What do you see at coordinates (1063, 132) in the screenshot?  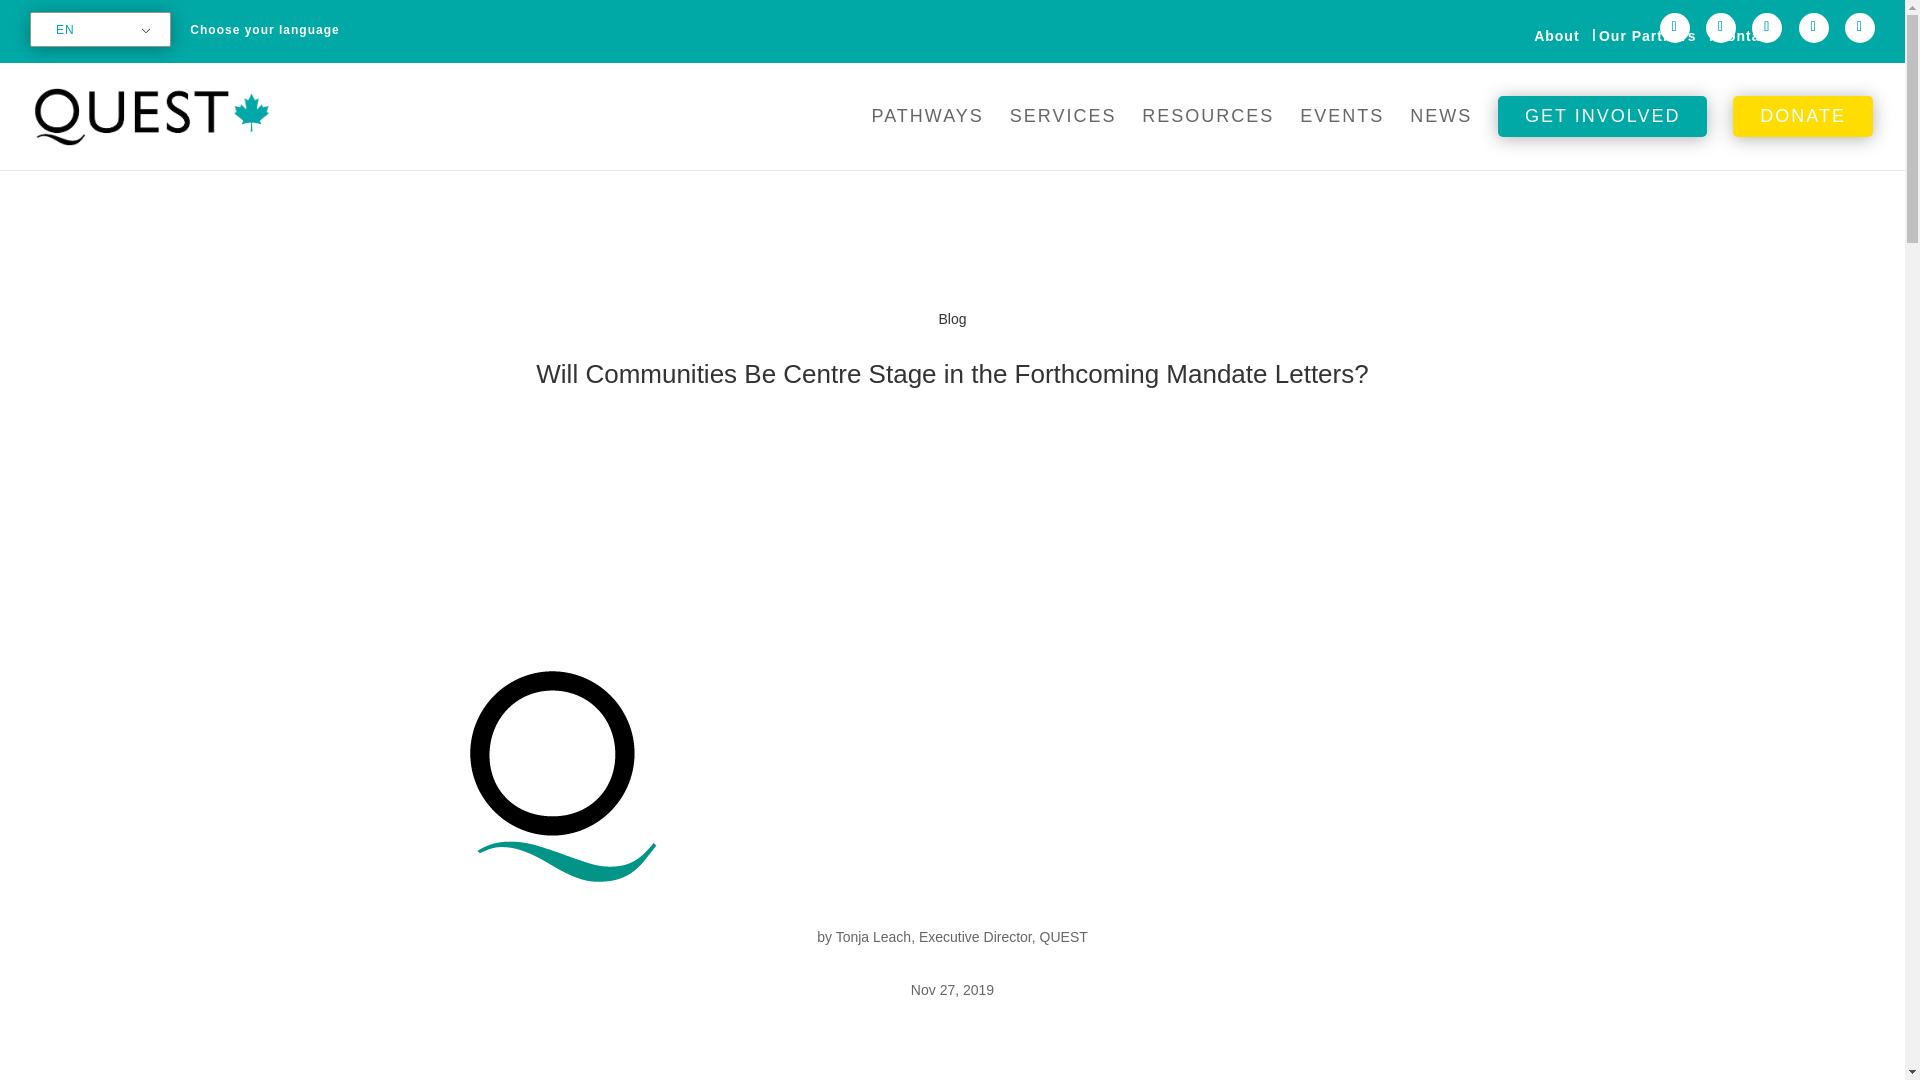 I see `SERVICES` at bounding box center [1063, 132].